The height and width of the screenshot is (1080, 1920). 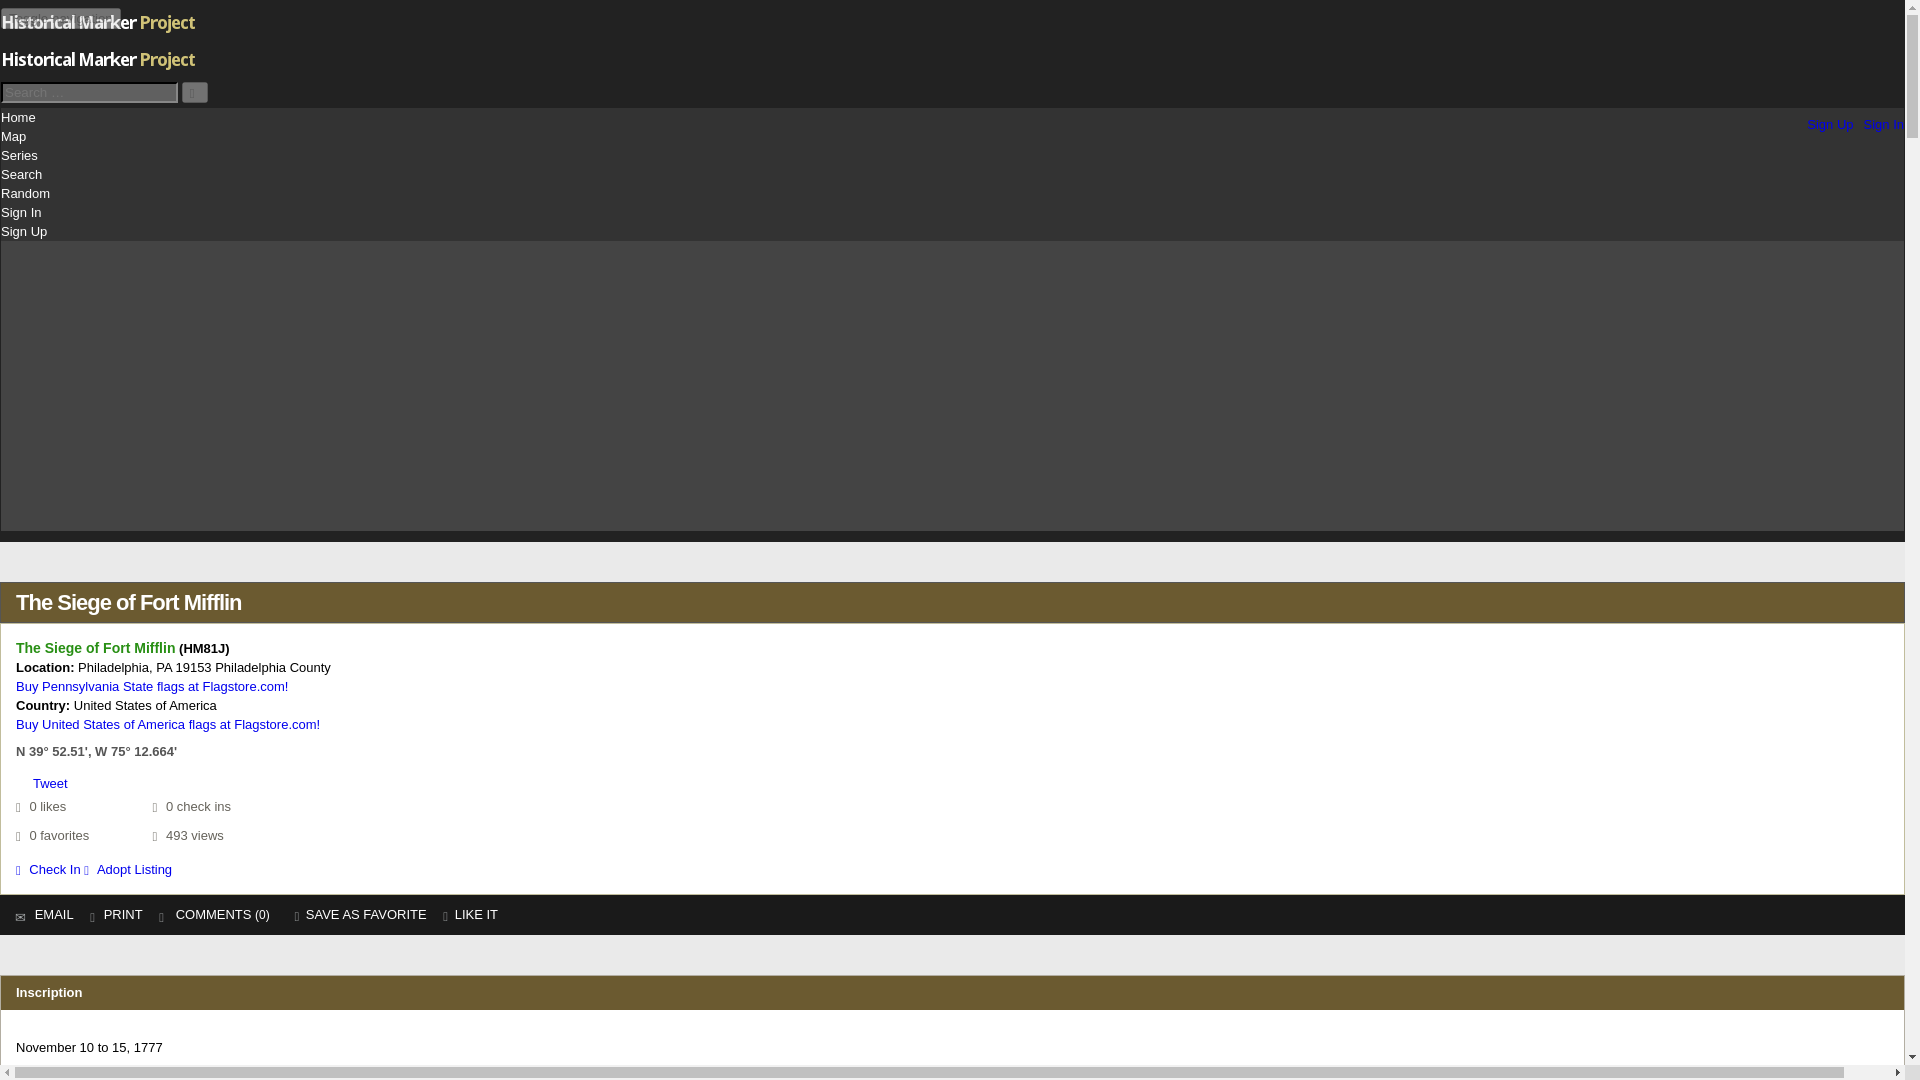 What do you see at coordinates (24, 232) in the screenshot?
I see `Sign Up` at bounding box center [24, 232].